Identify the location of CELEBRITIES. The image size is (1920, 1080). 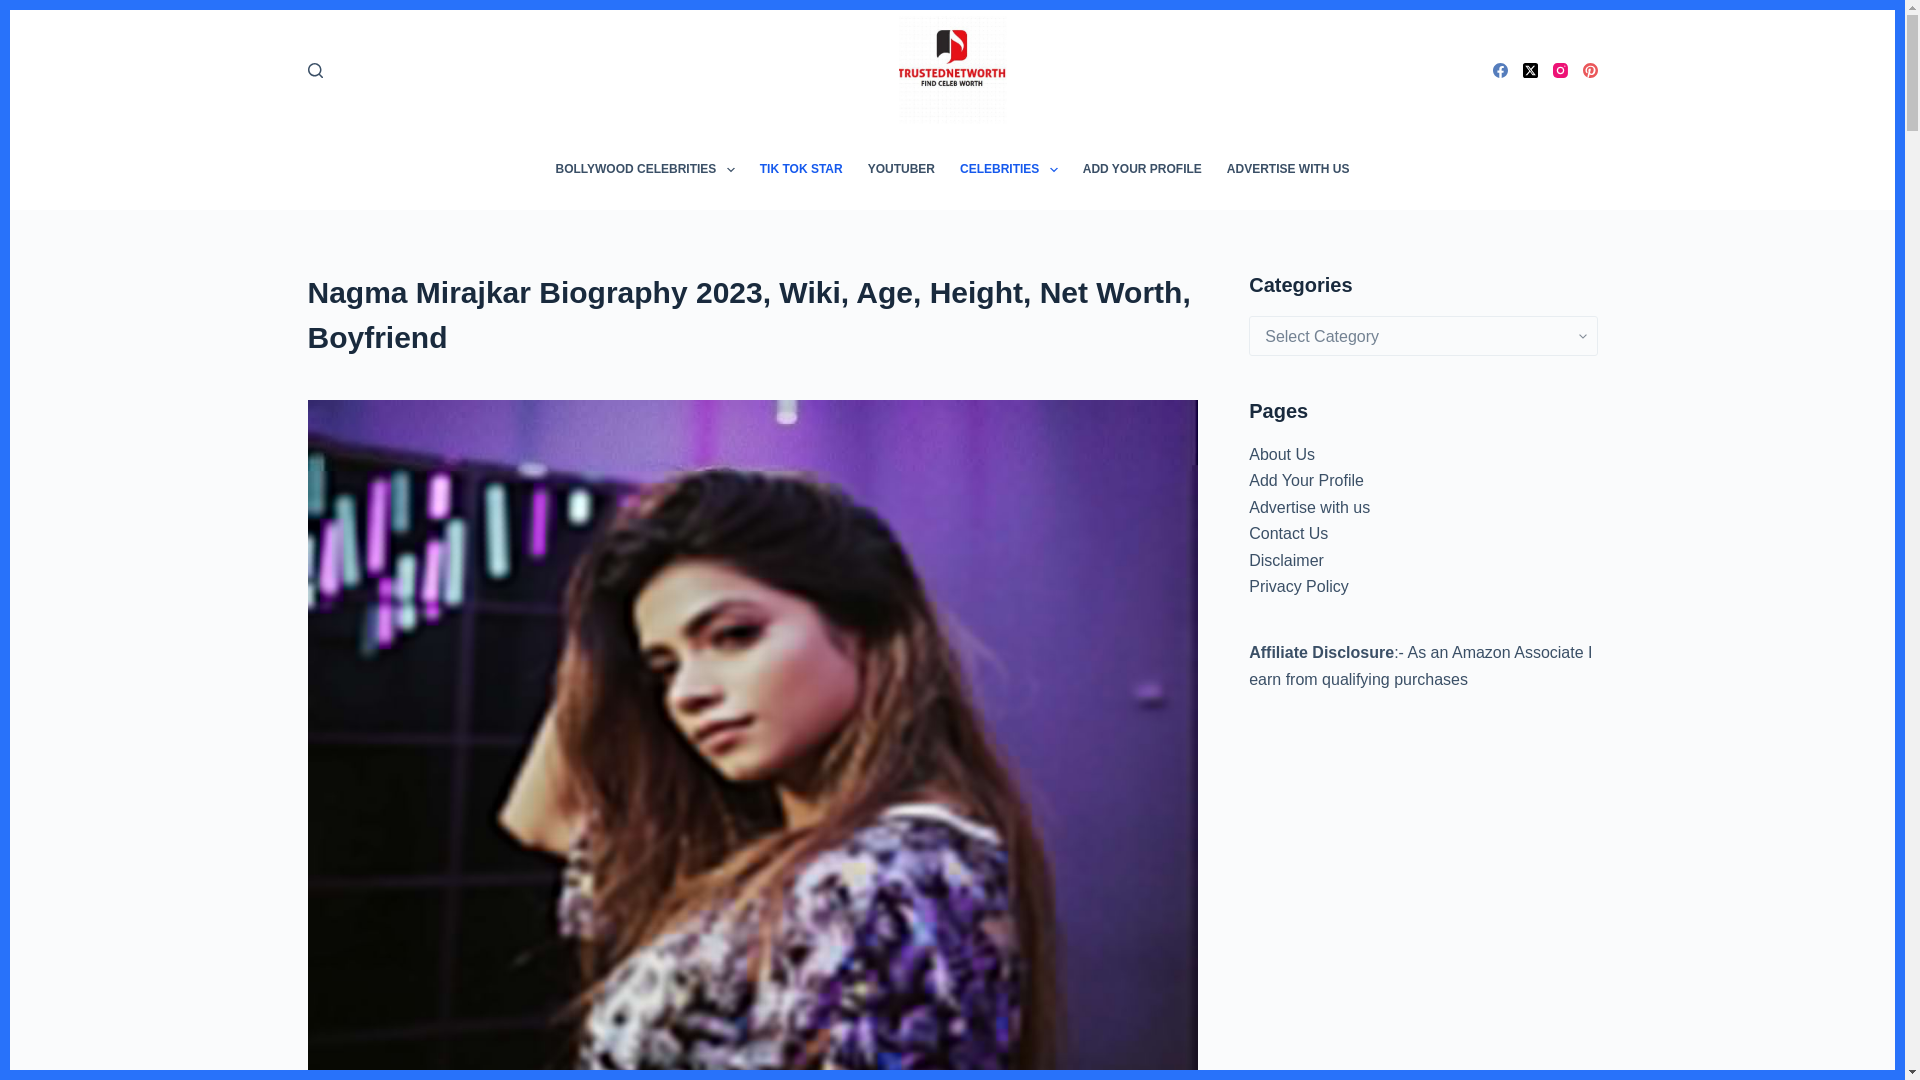
(1010, 169).